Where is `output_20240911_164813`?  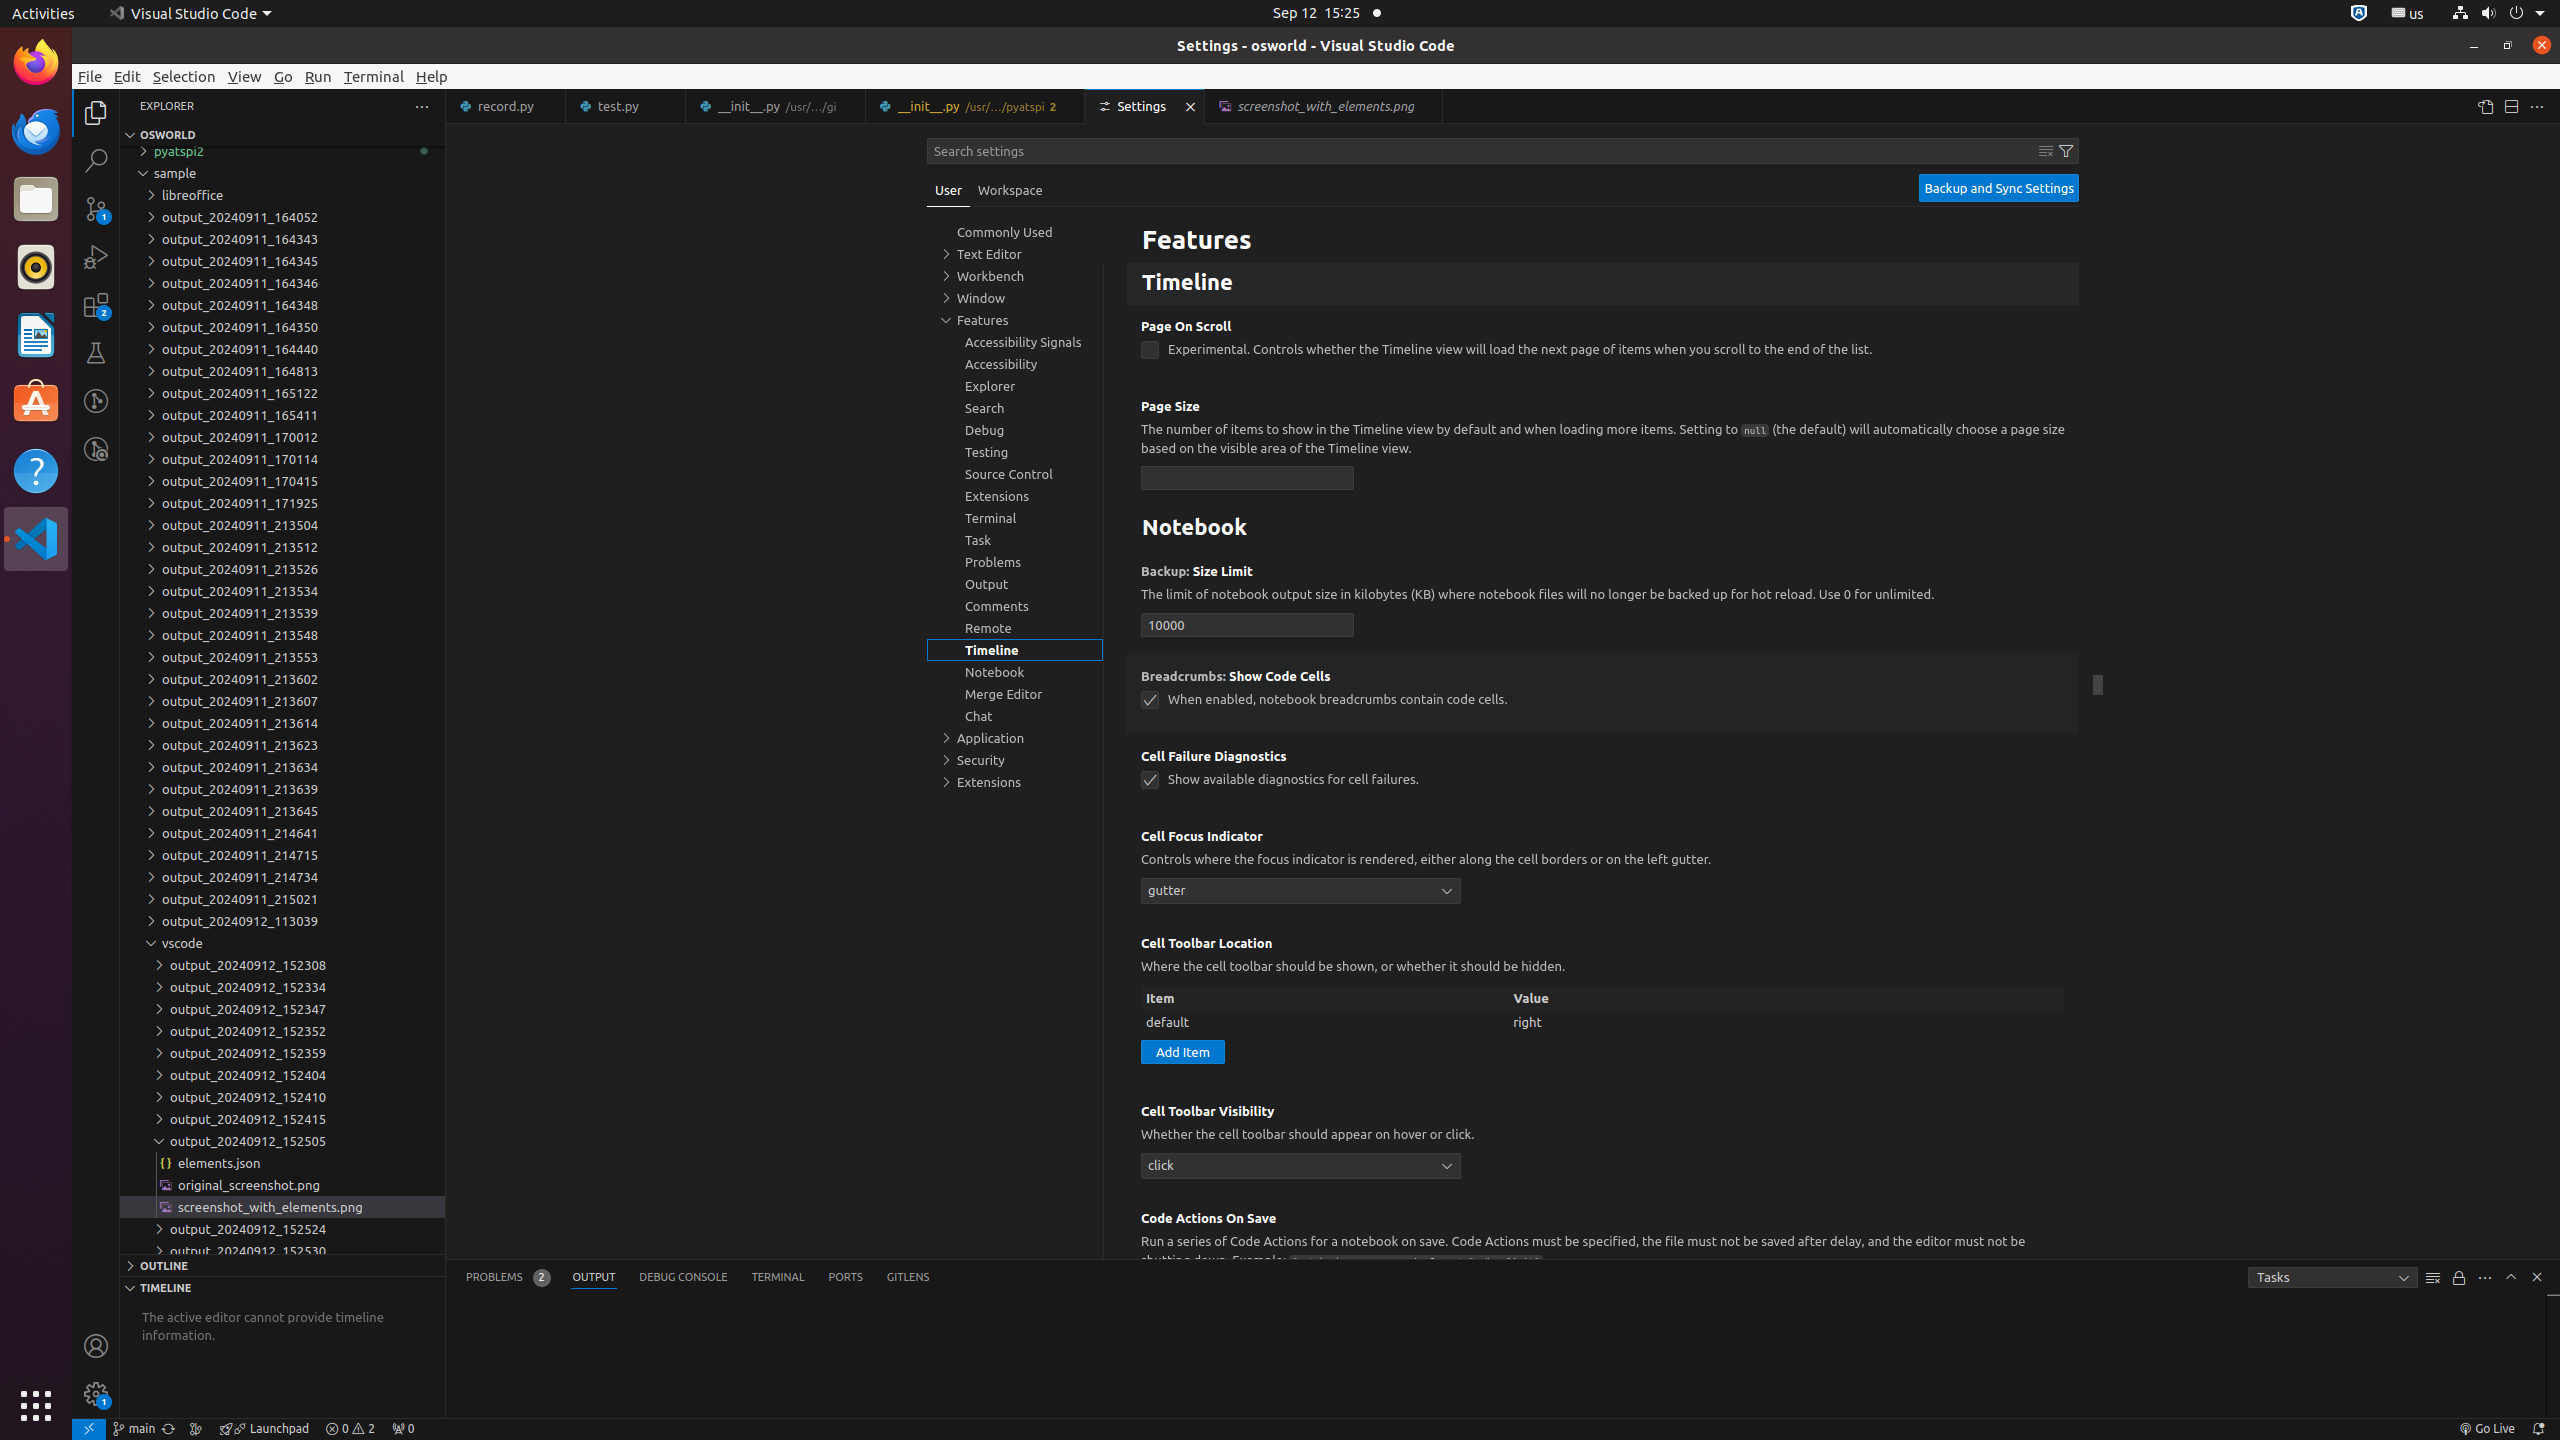
output_20240911_164813 is located at coordinates (282, 371).